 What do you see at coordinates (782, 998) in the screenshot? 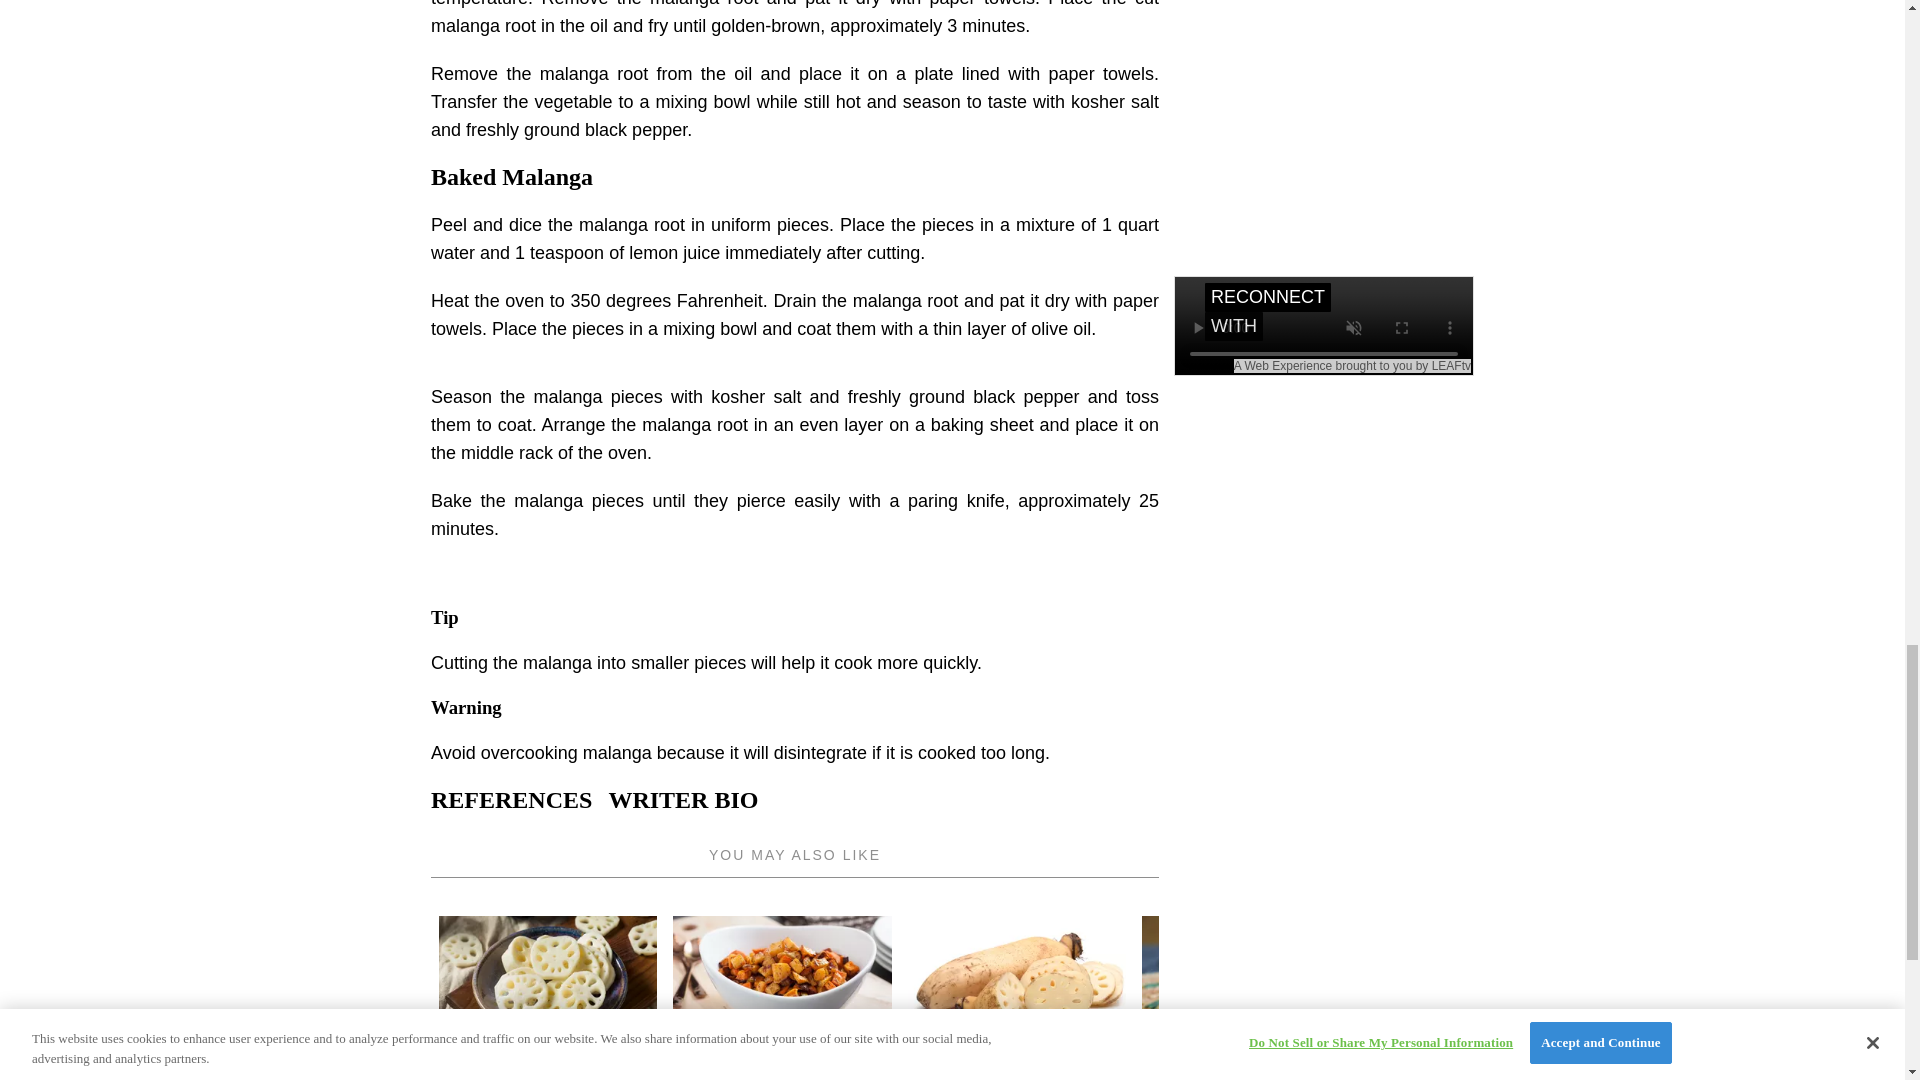
I see `How to Cook Rutabagas` at bounding box center [782, 998].